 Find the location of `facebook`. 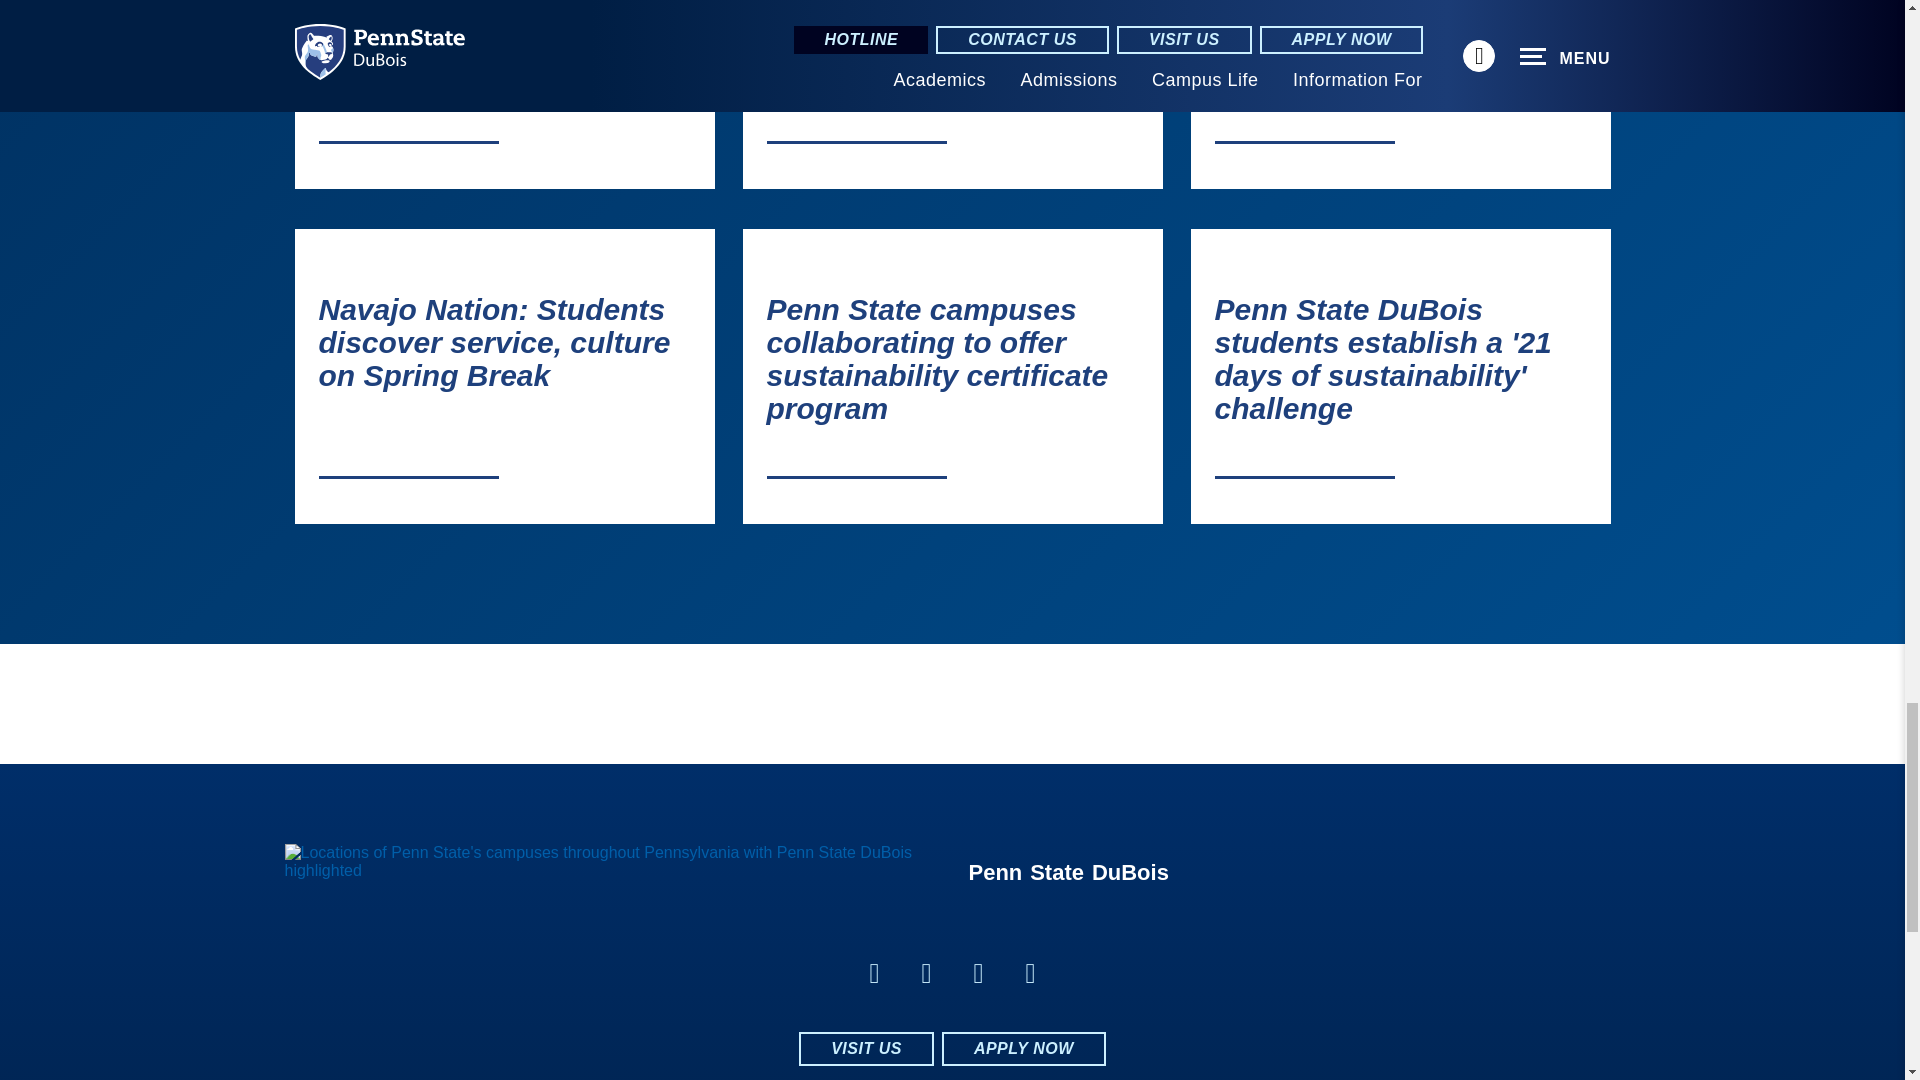

facebook is located at coordinates (874, 973).